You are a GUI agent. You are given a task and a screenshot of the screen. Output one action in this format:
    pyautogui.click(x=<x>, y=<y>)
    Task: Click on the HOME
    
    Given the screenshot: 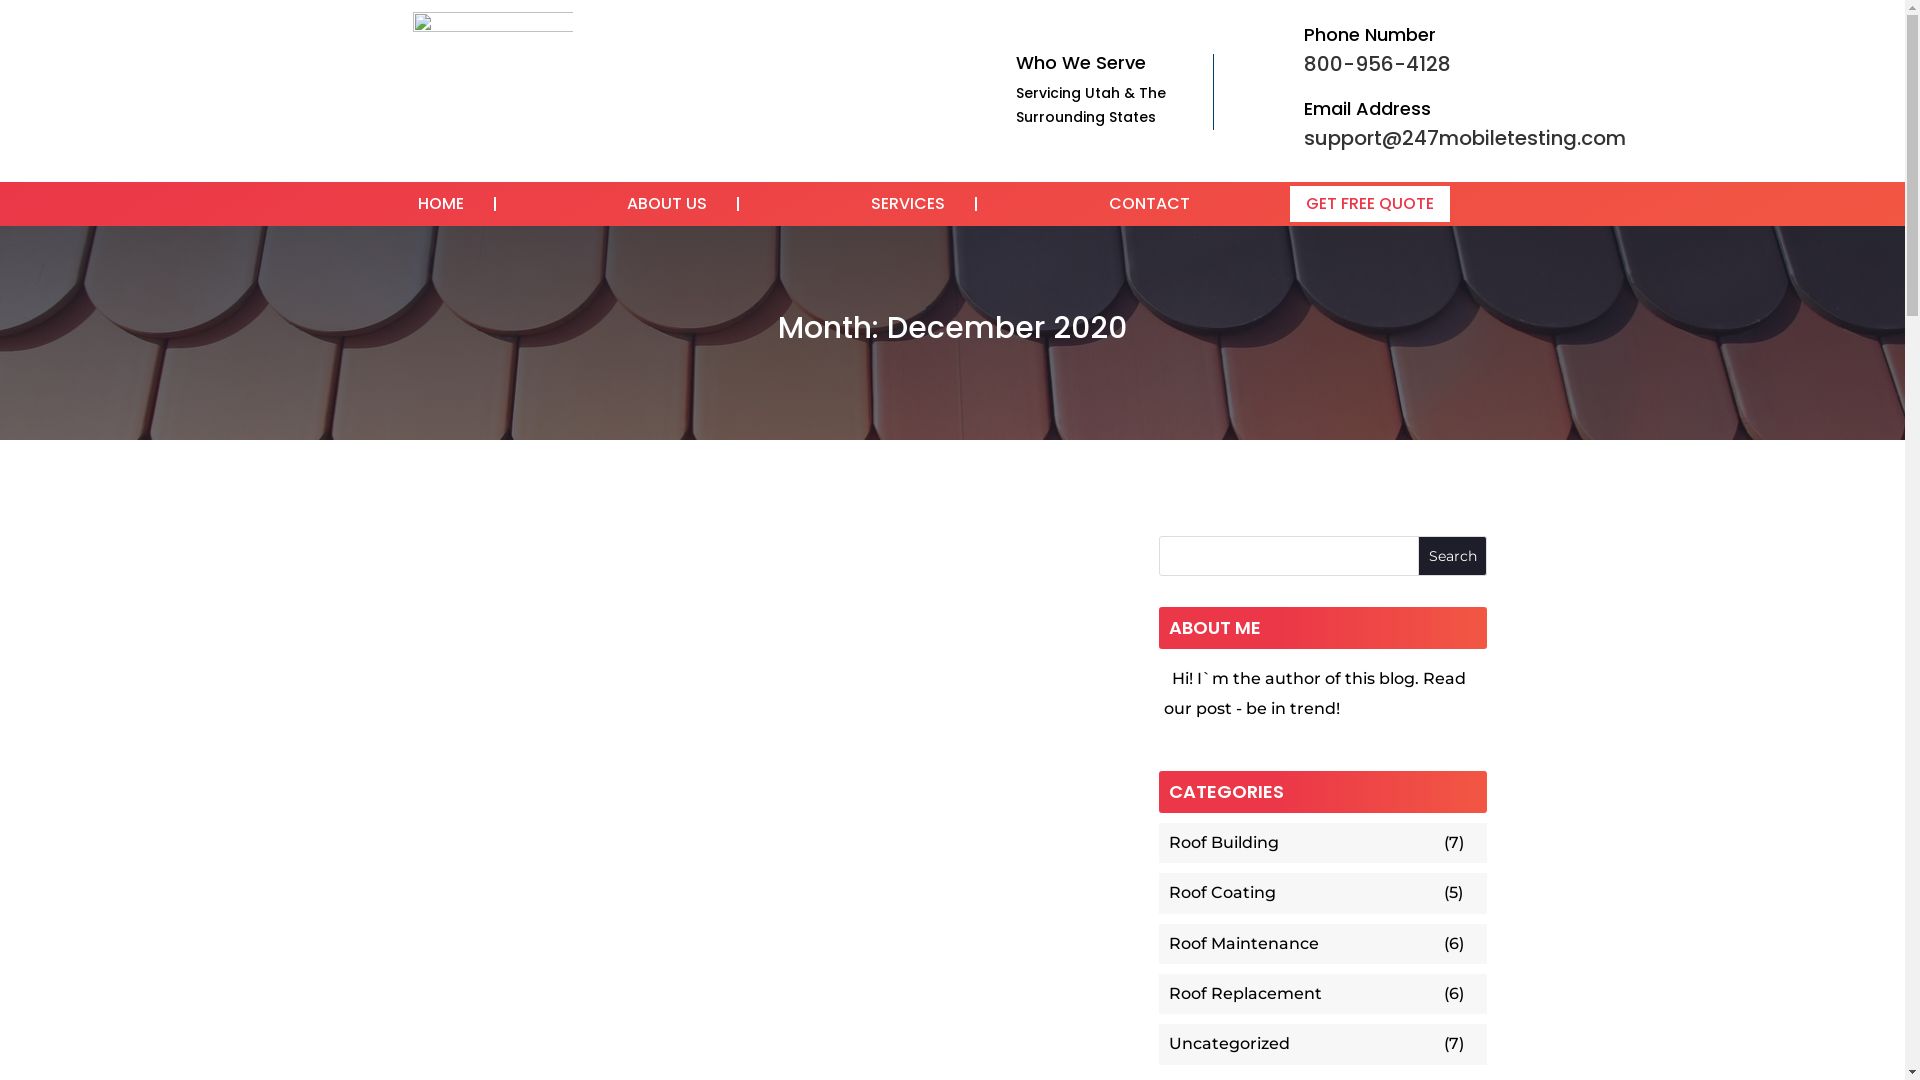 What is the action you would take?
    pyautogui.click(x=441, y=204)
    